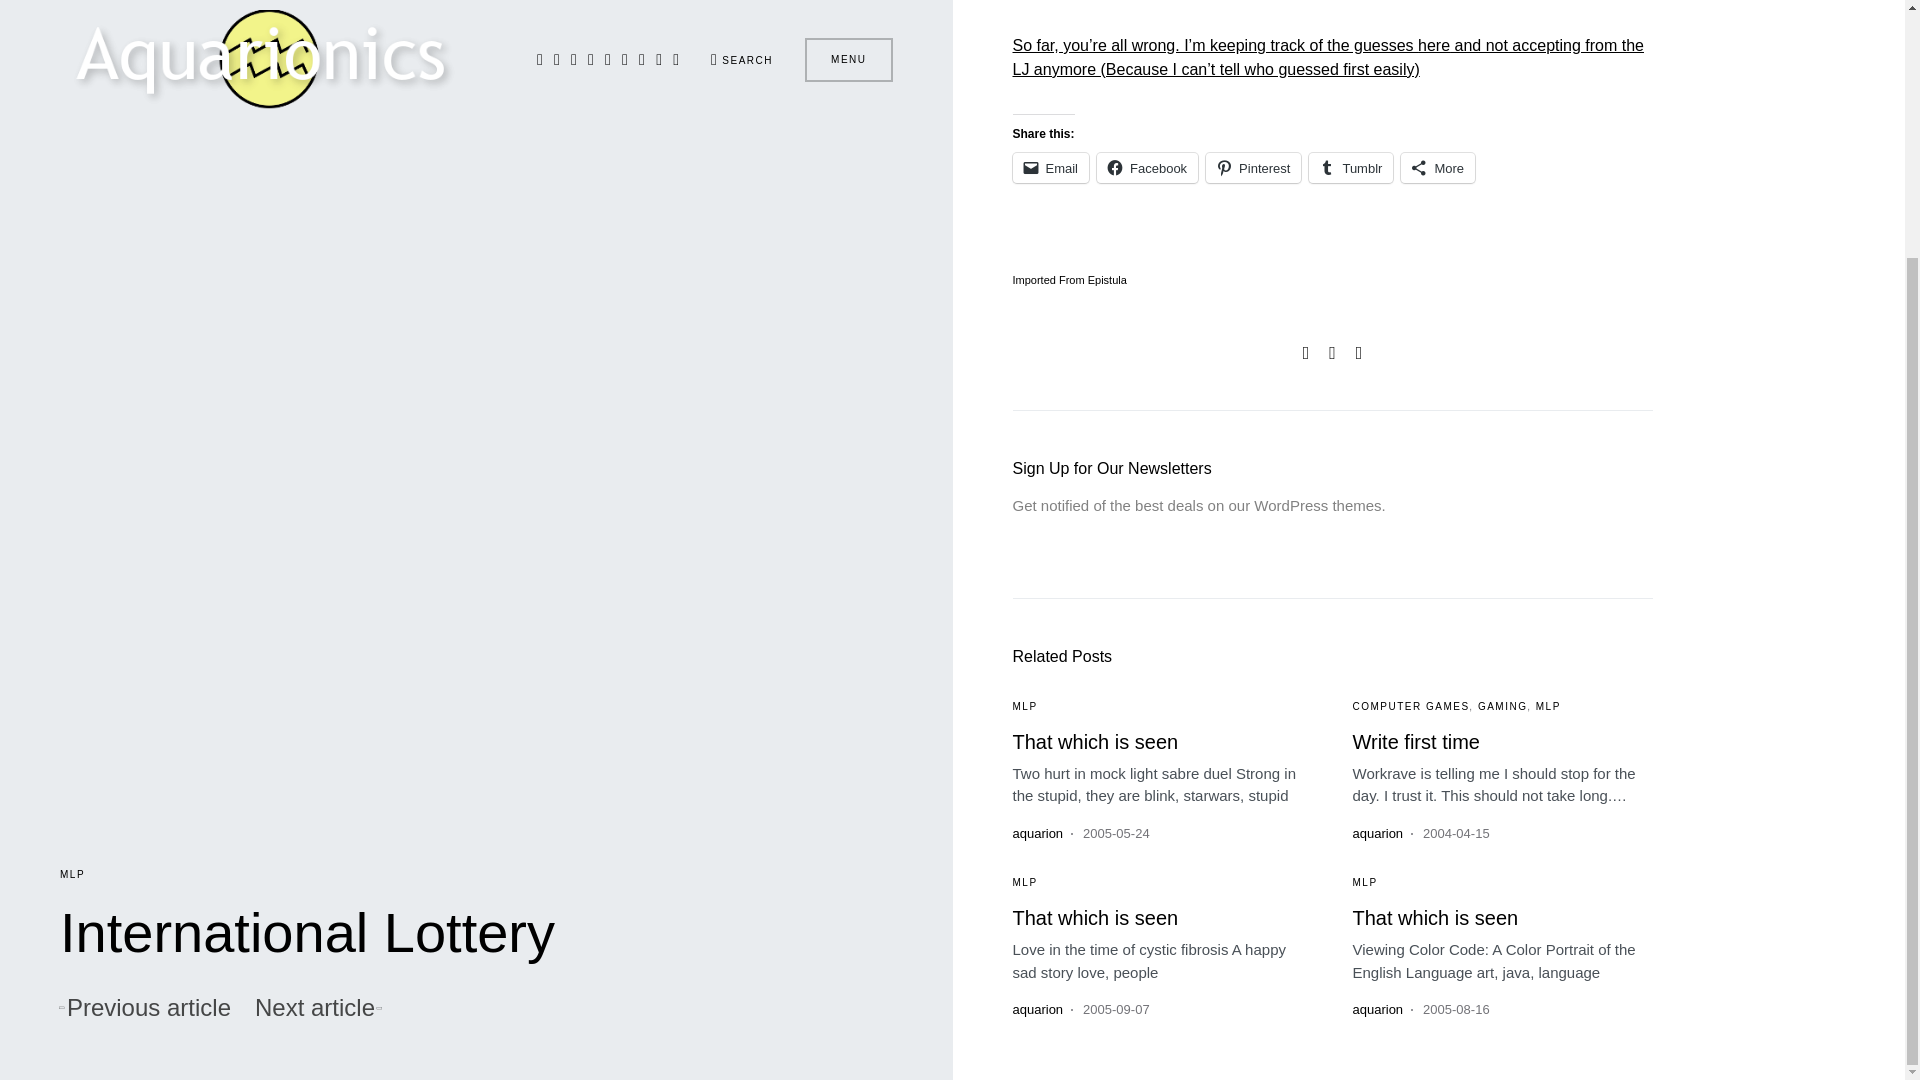 This screenshot has height=1080, width=1920. I want to click on View all posts by aquarion, so click(1037, 834).